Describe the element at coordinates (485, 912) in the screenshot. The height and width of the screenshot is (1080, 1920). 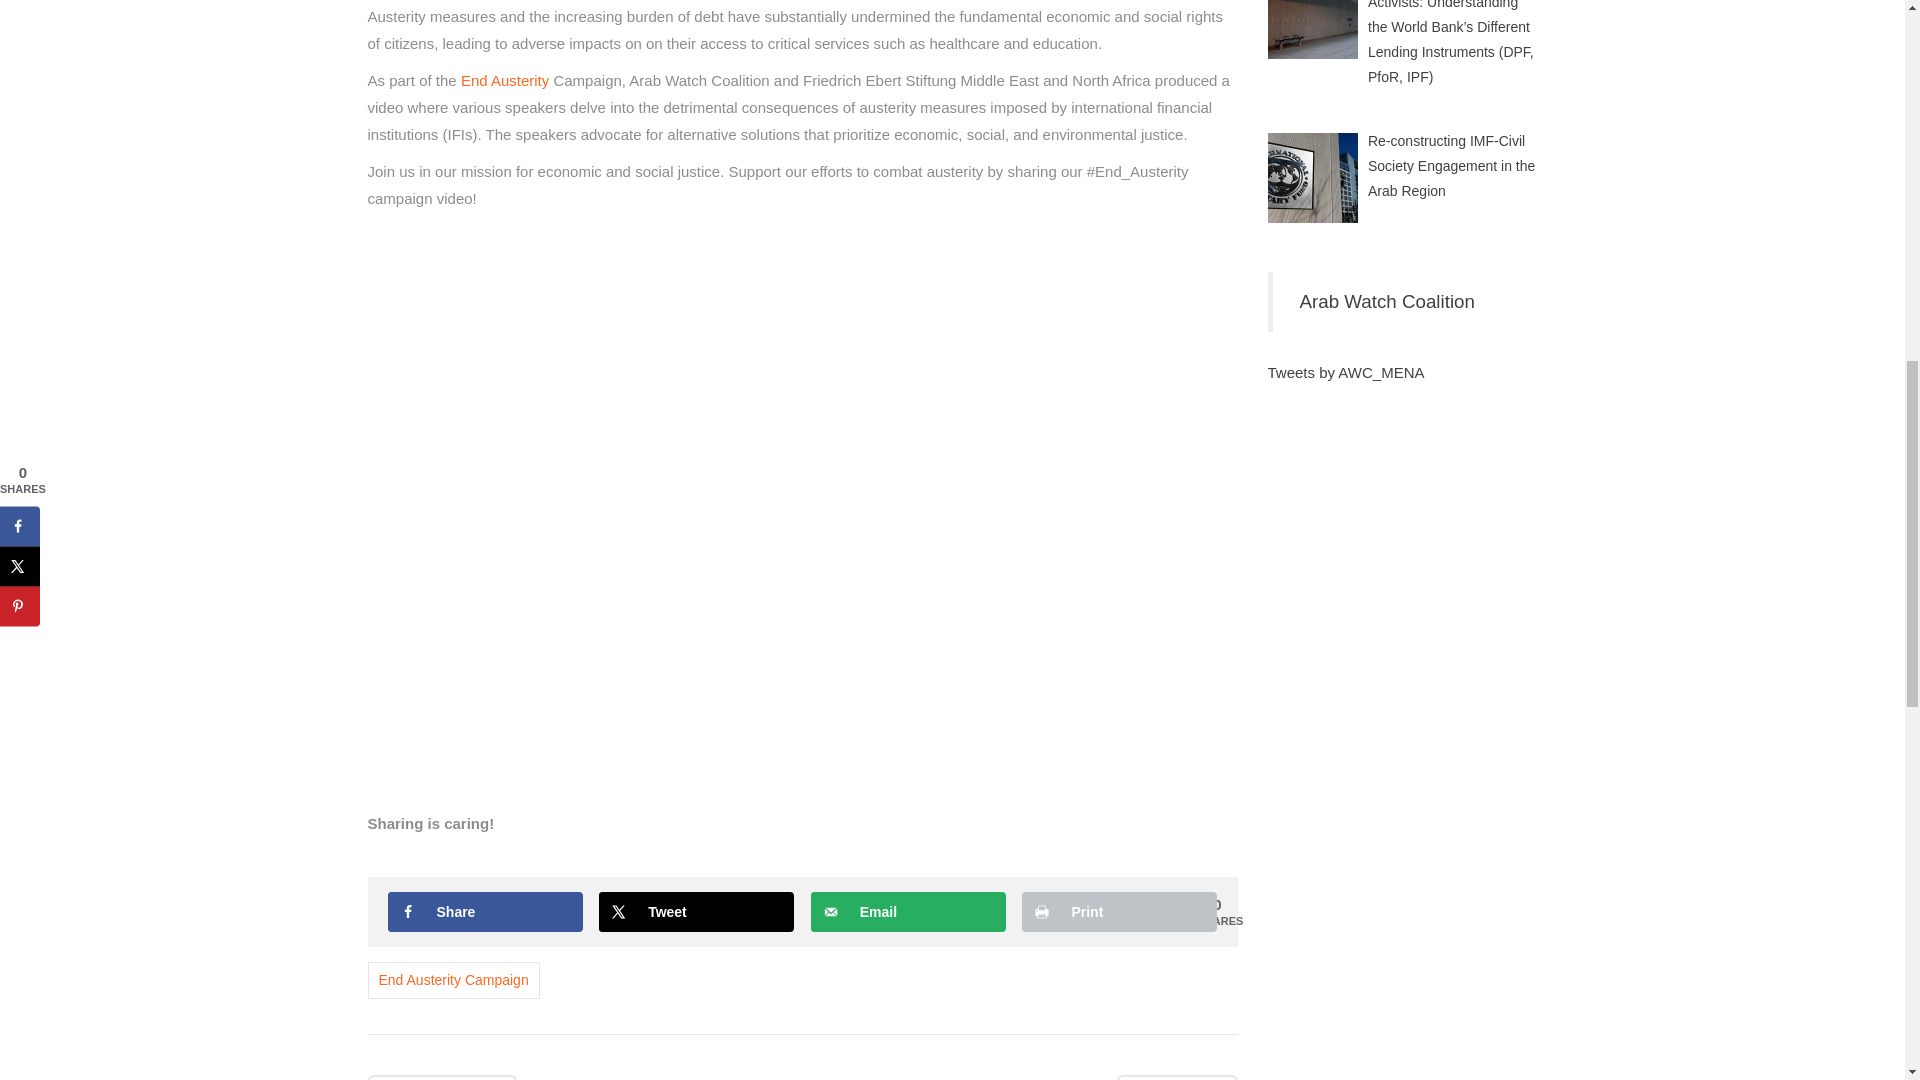
I see `Share on Facebook` at that location.